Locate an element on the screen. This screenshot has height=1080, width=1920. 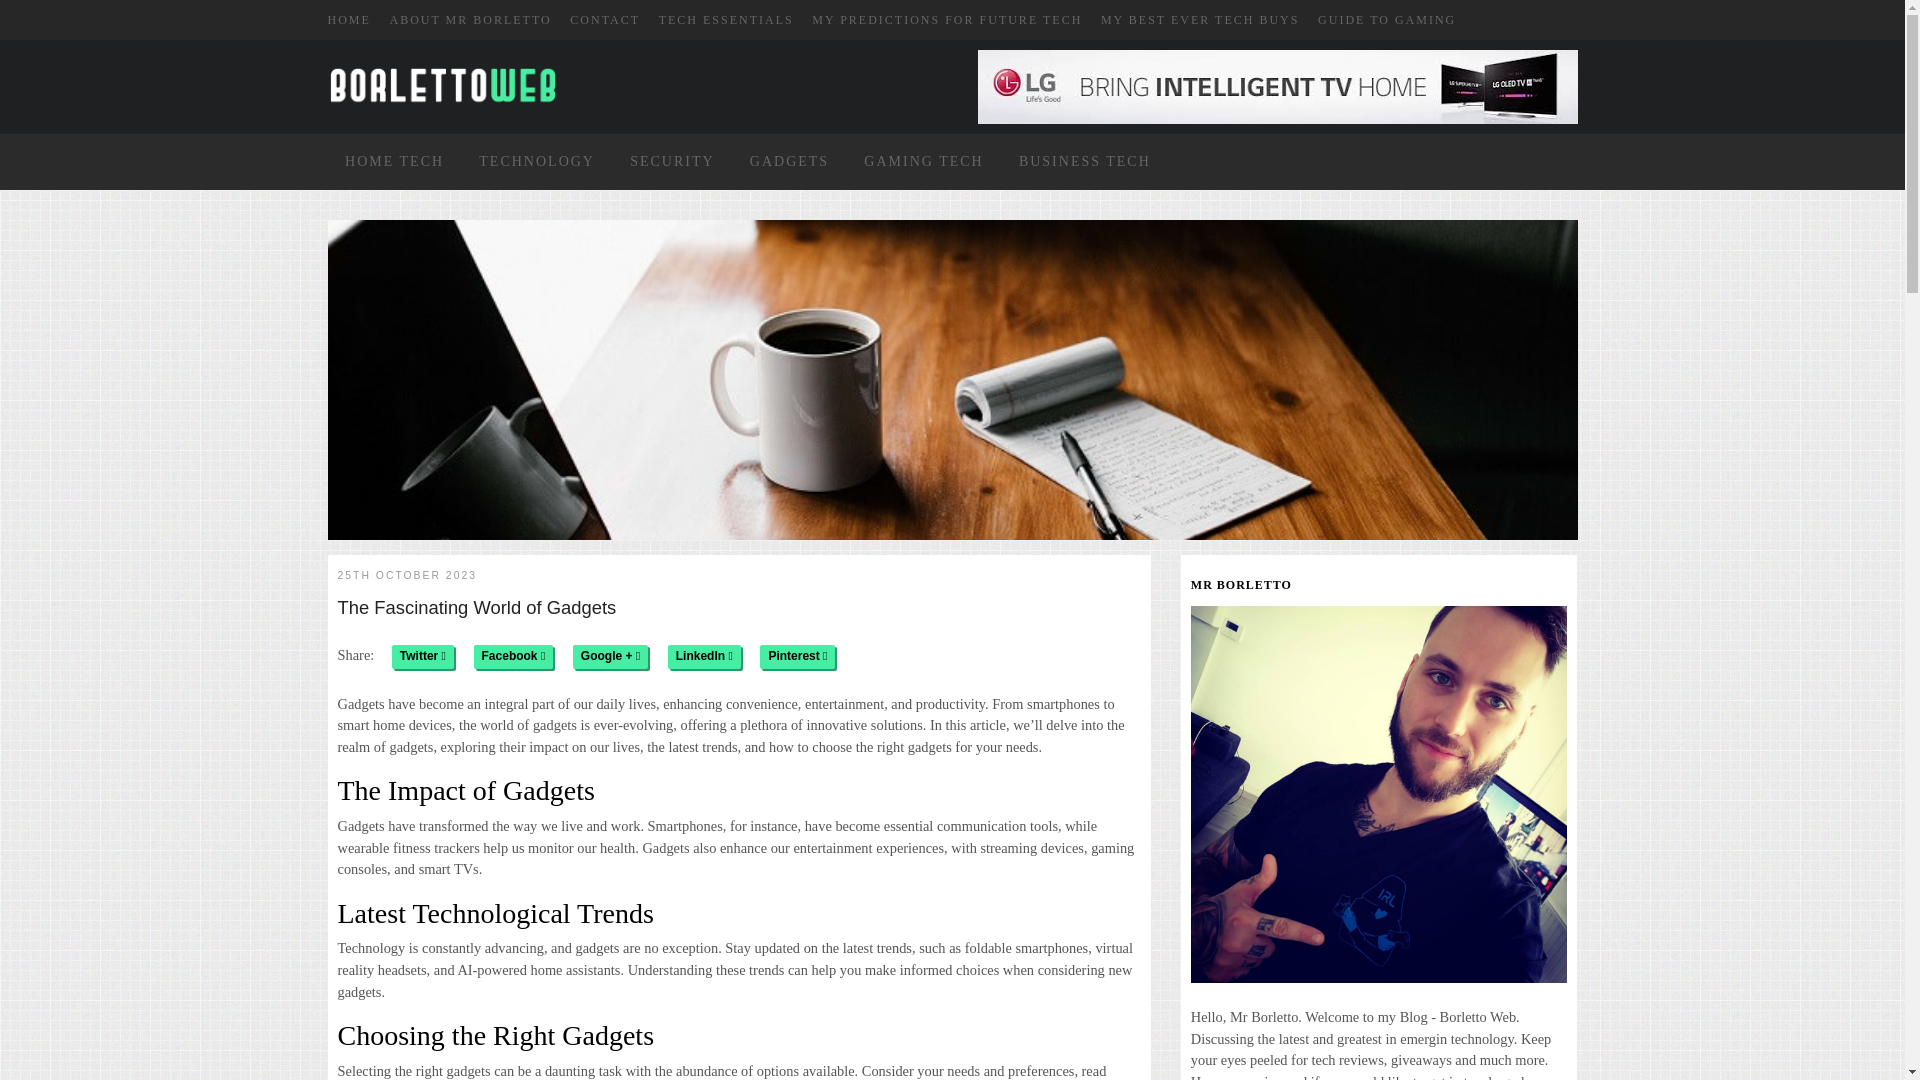
GUIDE TO GAMING is located at coordinates (1386, 20).